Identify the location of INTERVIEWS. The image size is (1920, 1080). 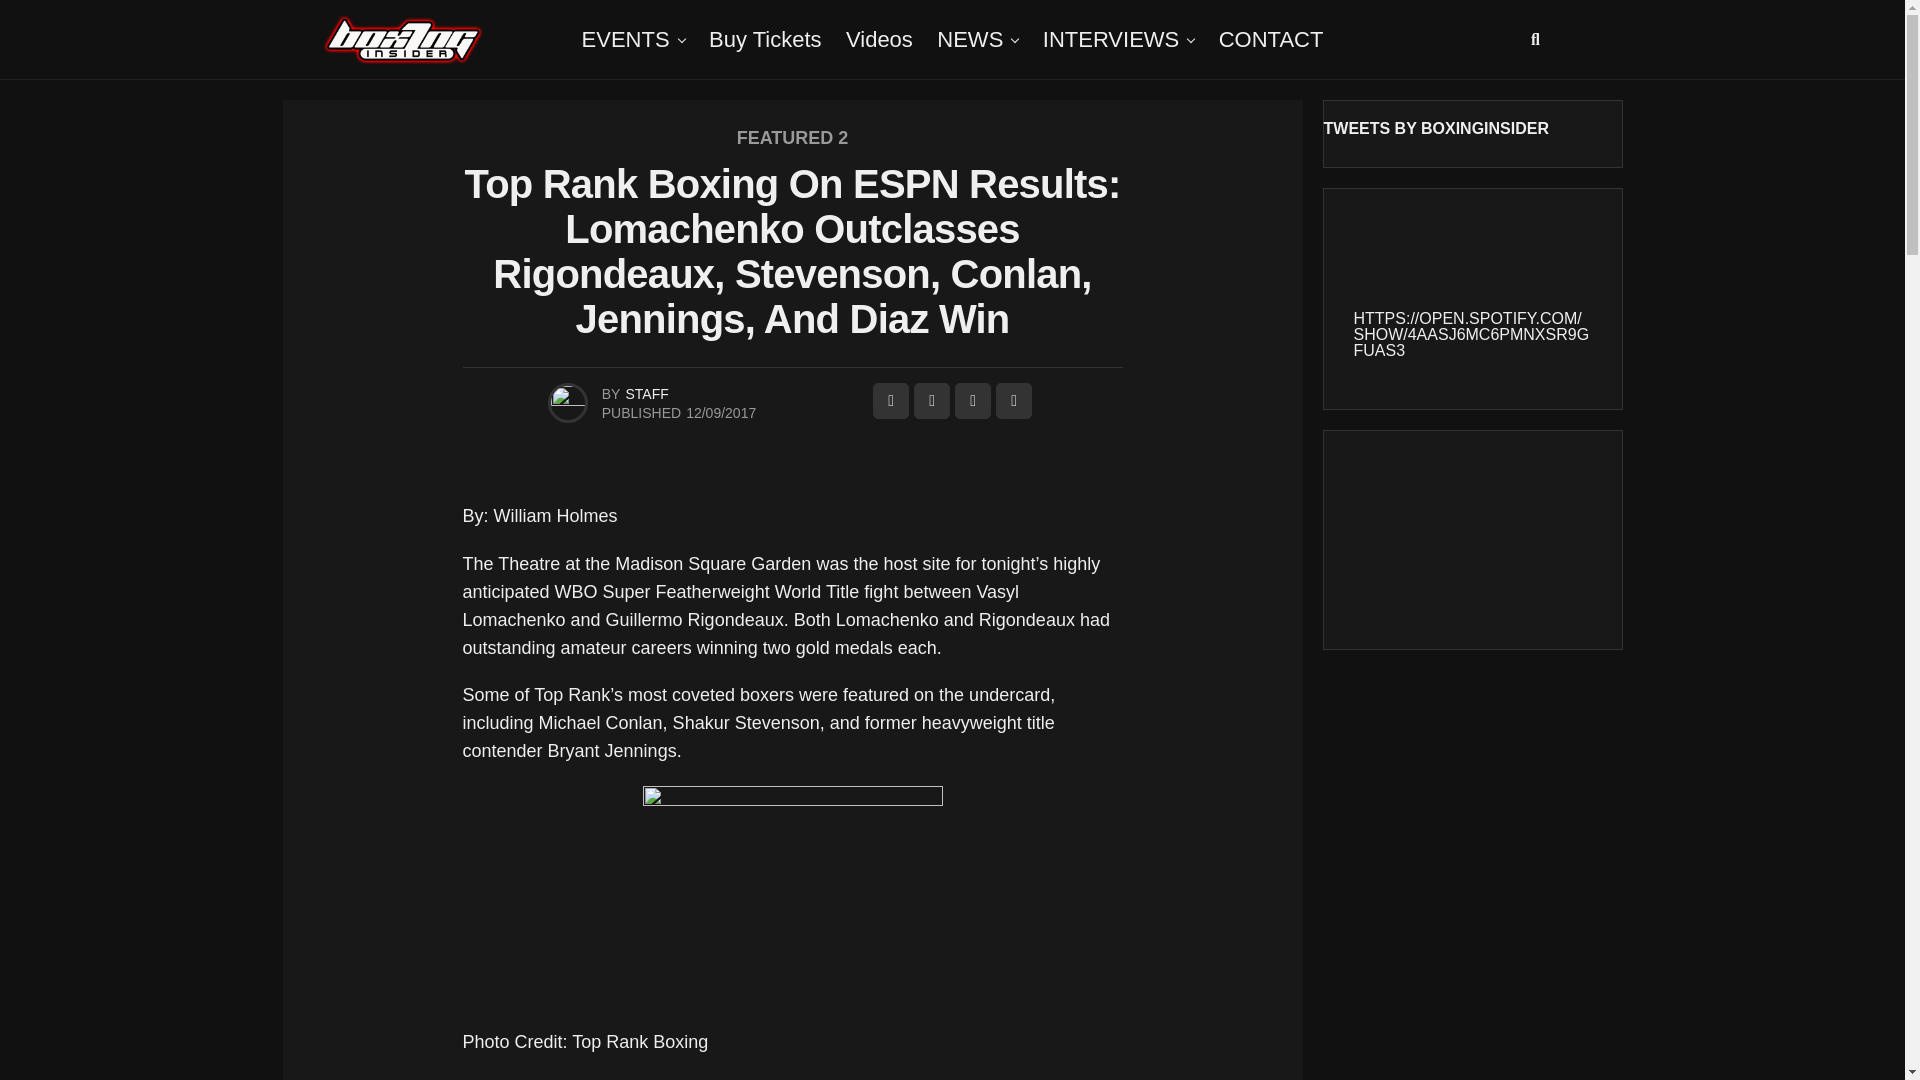
(1111, 40).